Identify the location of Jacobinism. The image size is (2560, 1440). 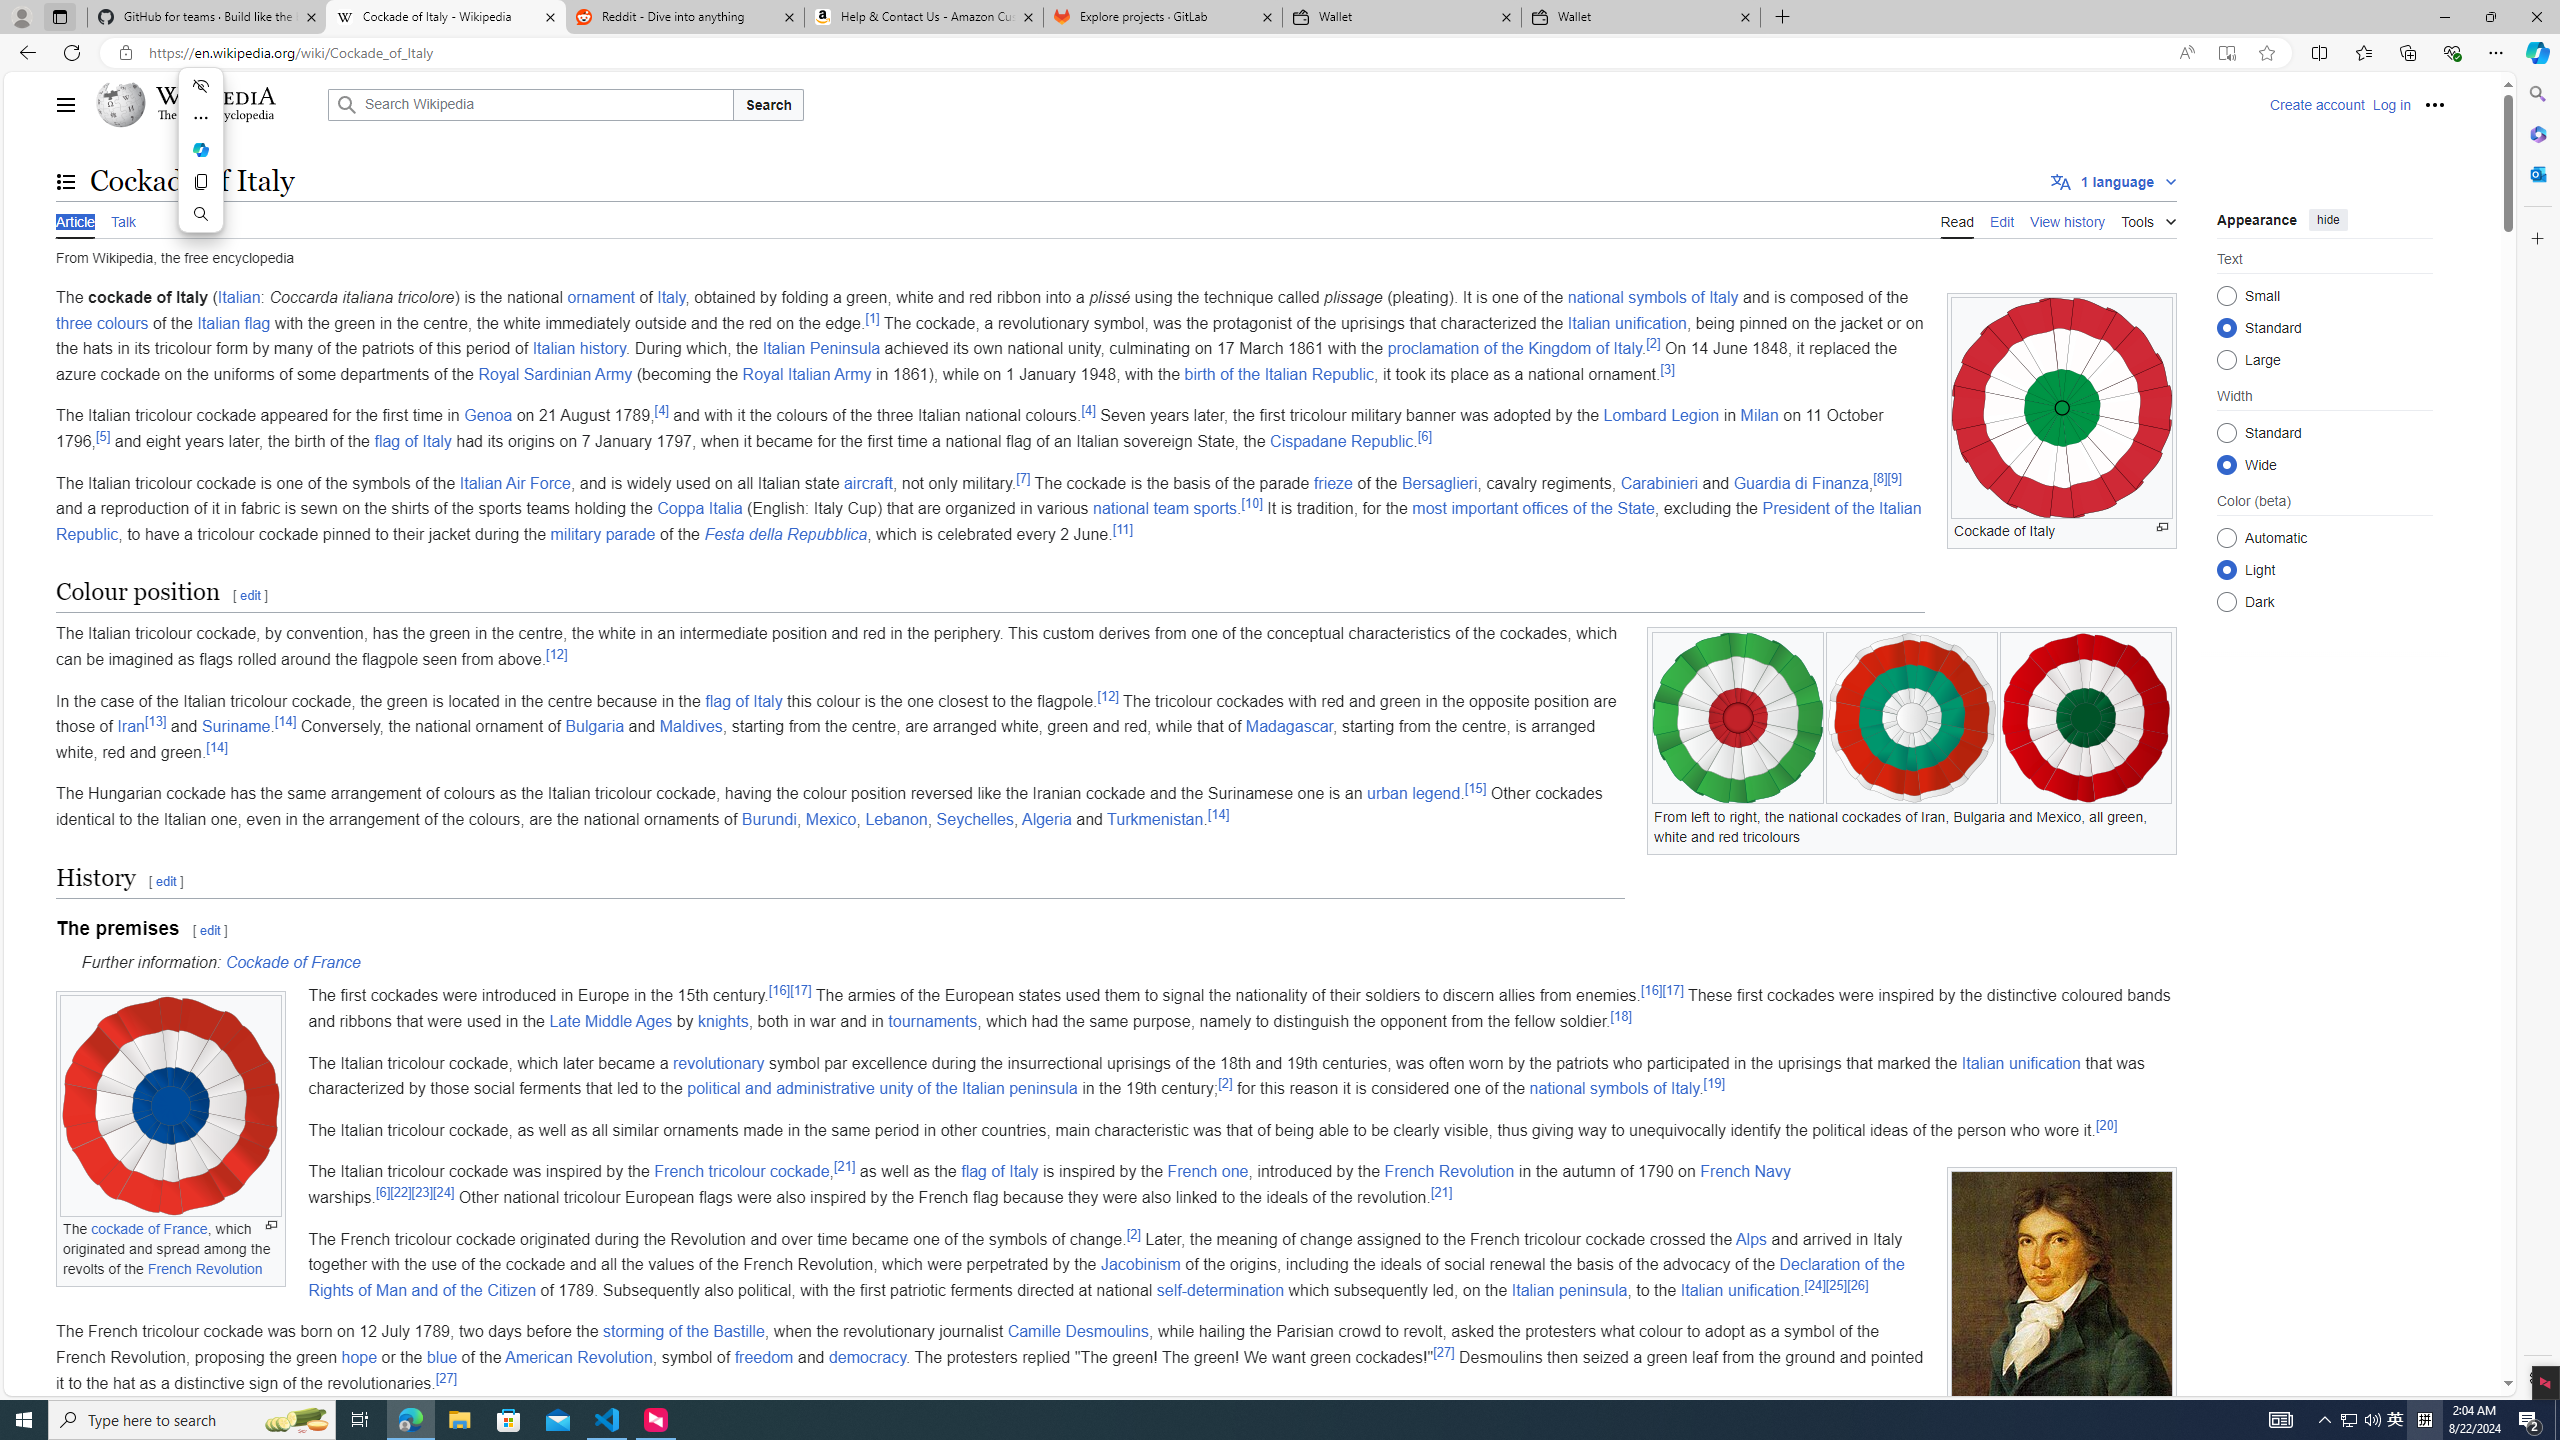
(1140, 1264).